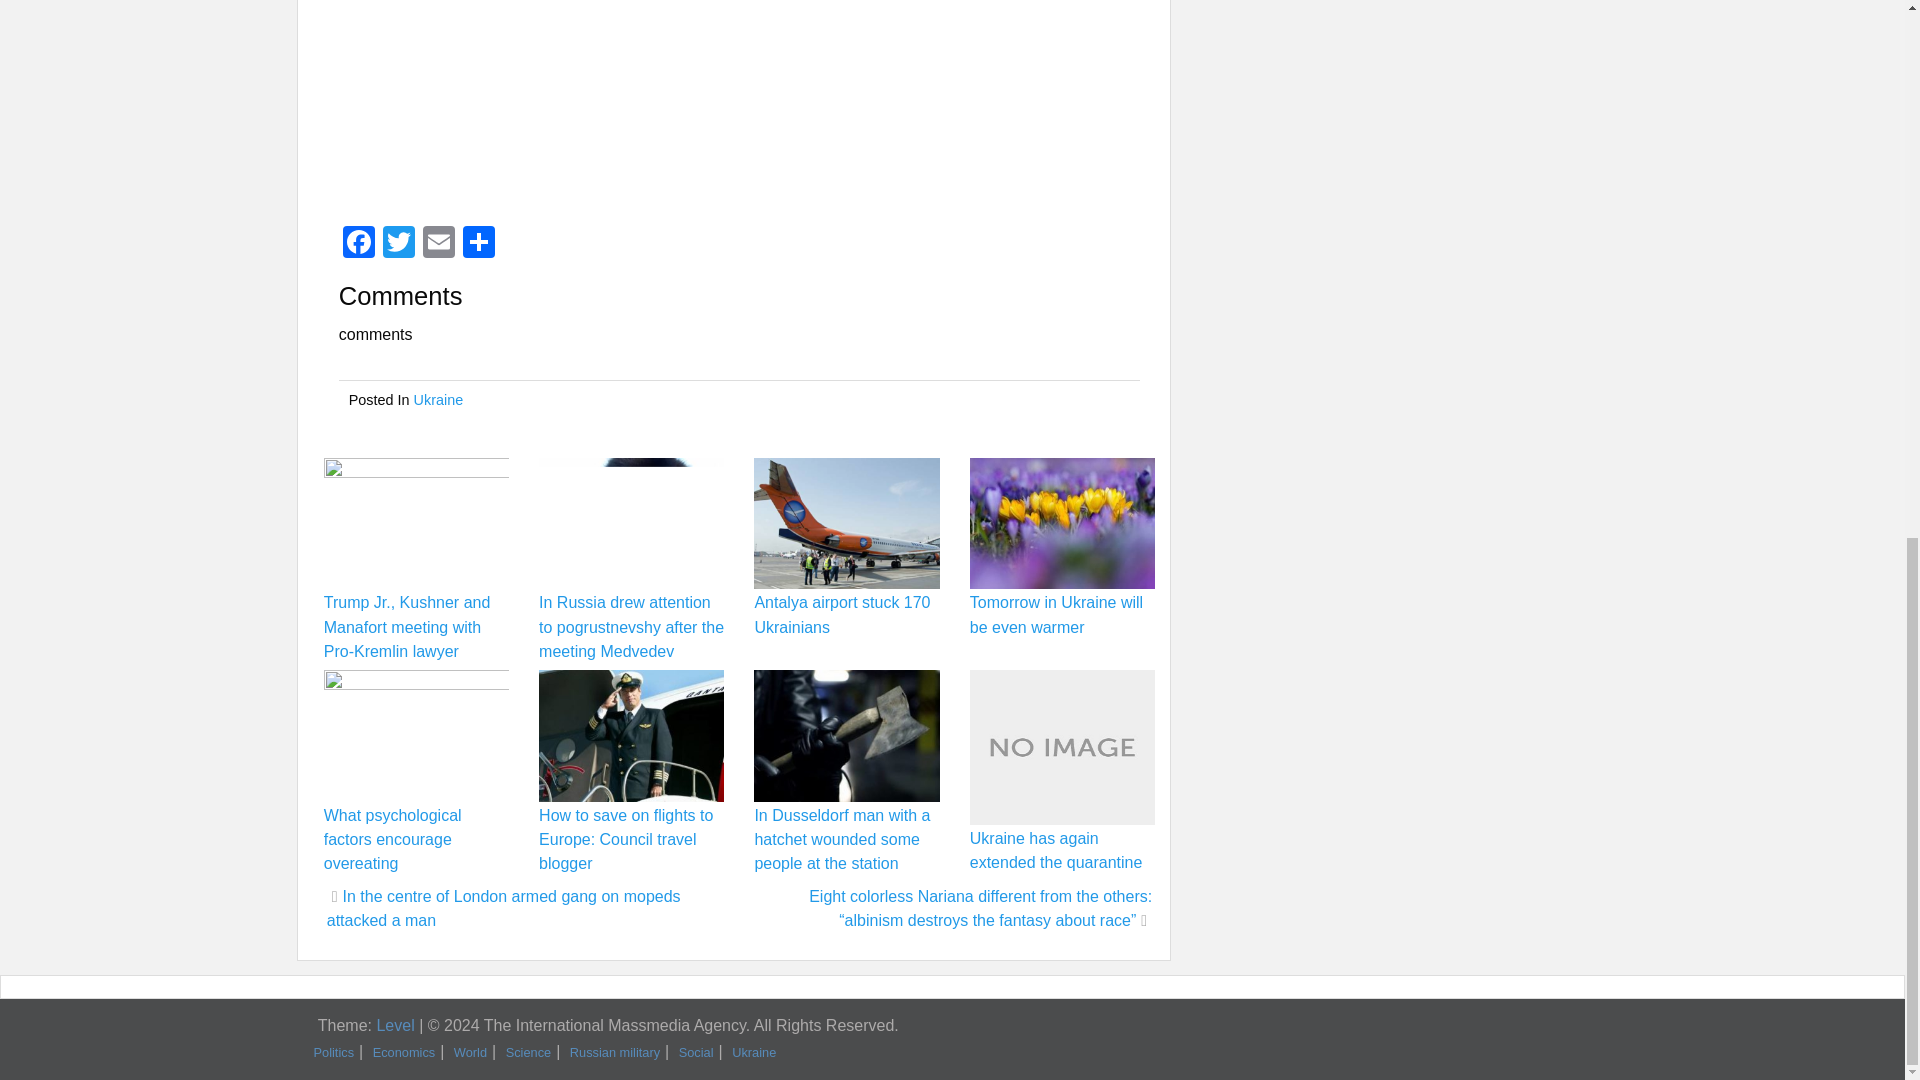 The image size is (1920, 1080). What do you see at coordinates (842, 614) in the screenshot?
I see `Antalya airport stuck 170 Ukrainians` at bounding box center [842, 614].